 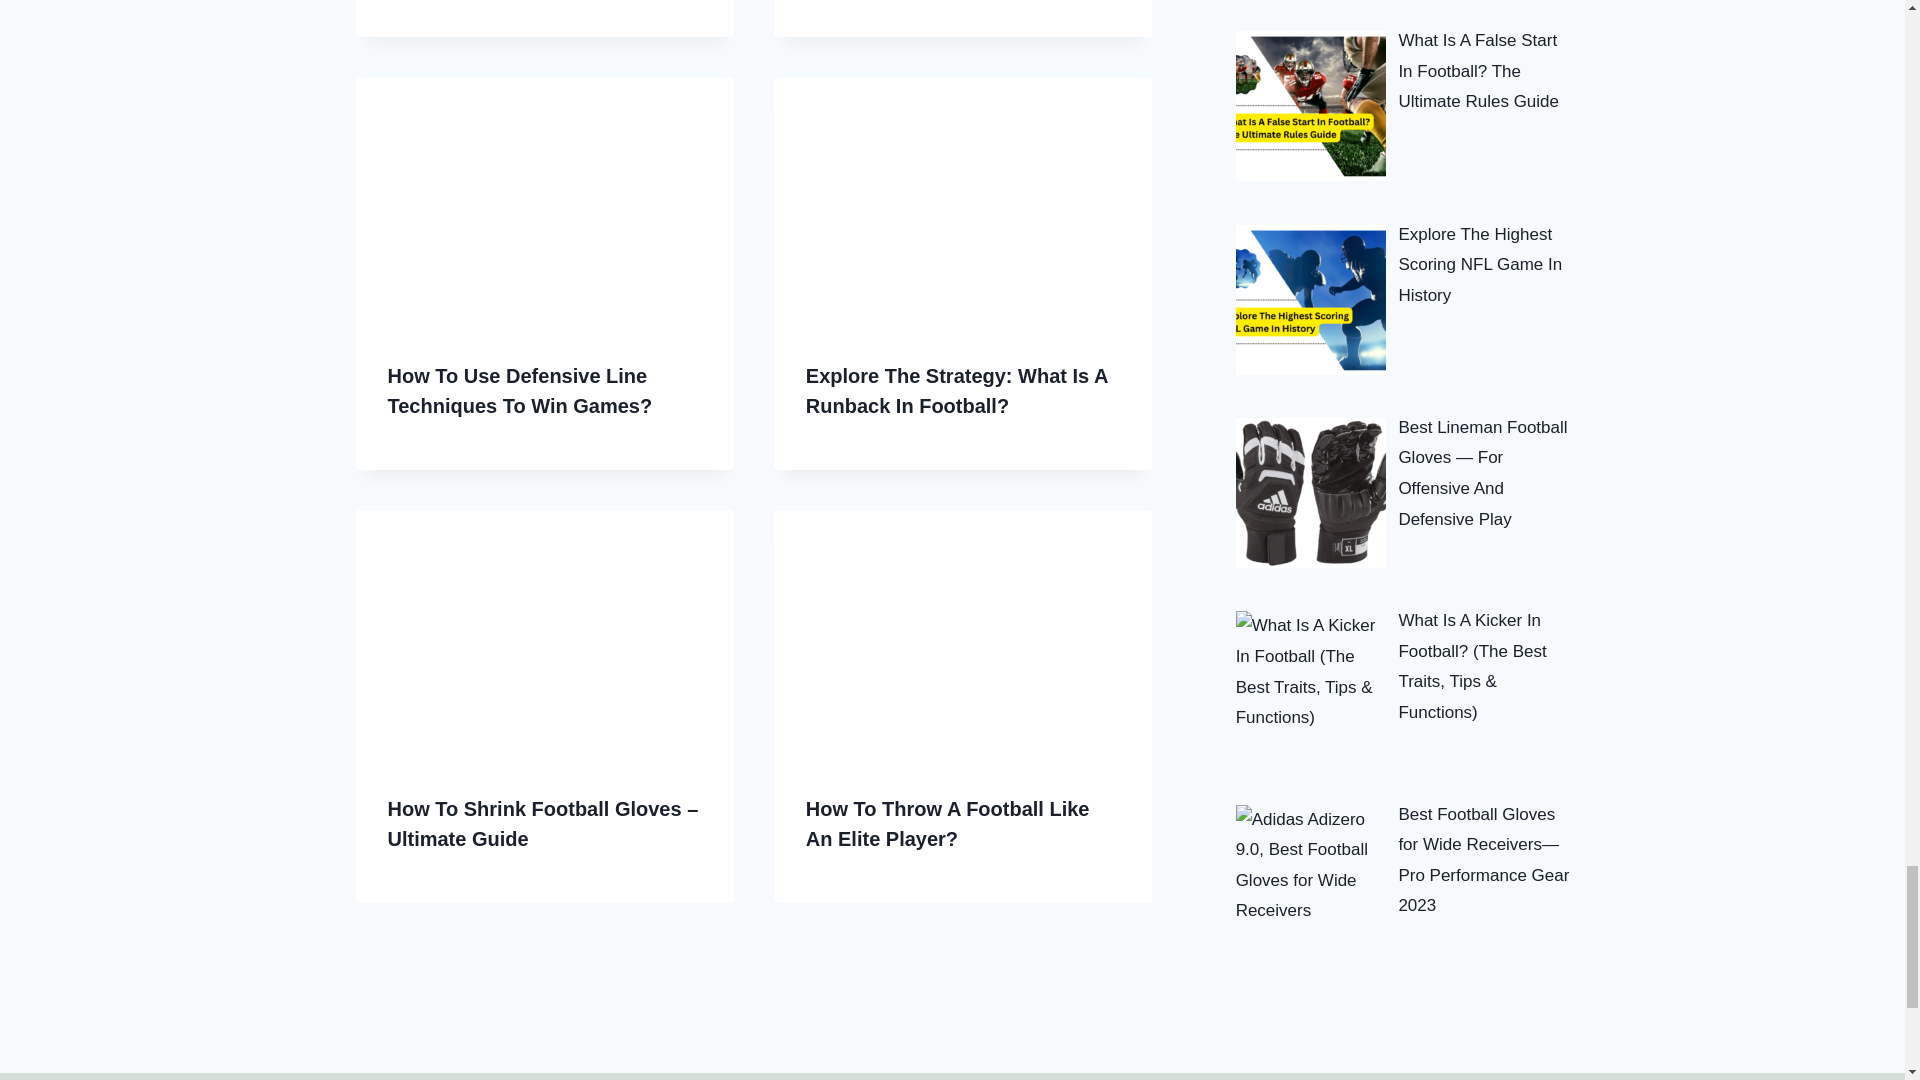 I want to click on How To Use Defensive Line Techniques To Win Games?, so click(x=520, y=390).